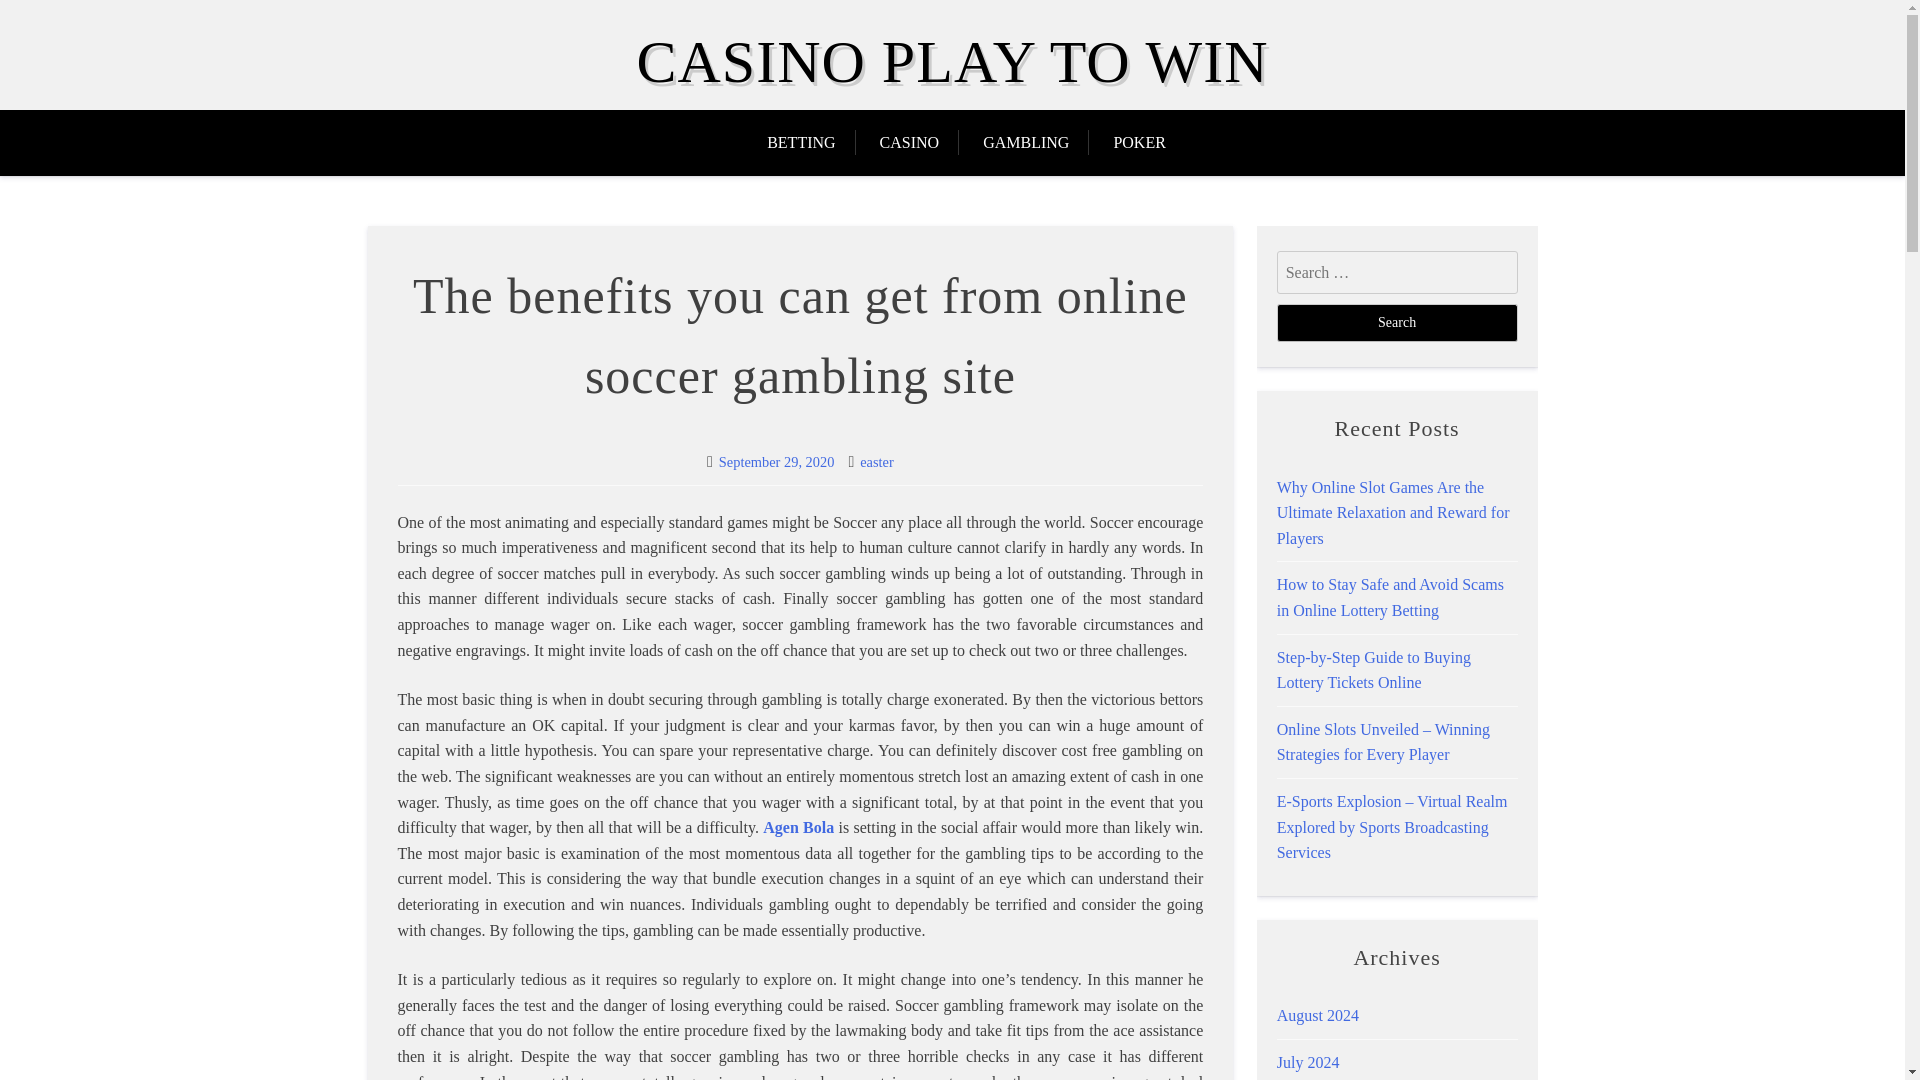  What do you see at coordinates (1318, 1014) in the screenshot?
I see `August 2024` at bounding box center [1318, 1014].